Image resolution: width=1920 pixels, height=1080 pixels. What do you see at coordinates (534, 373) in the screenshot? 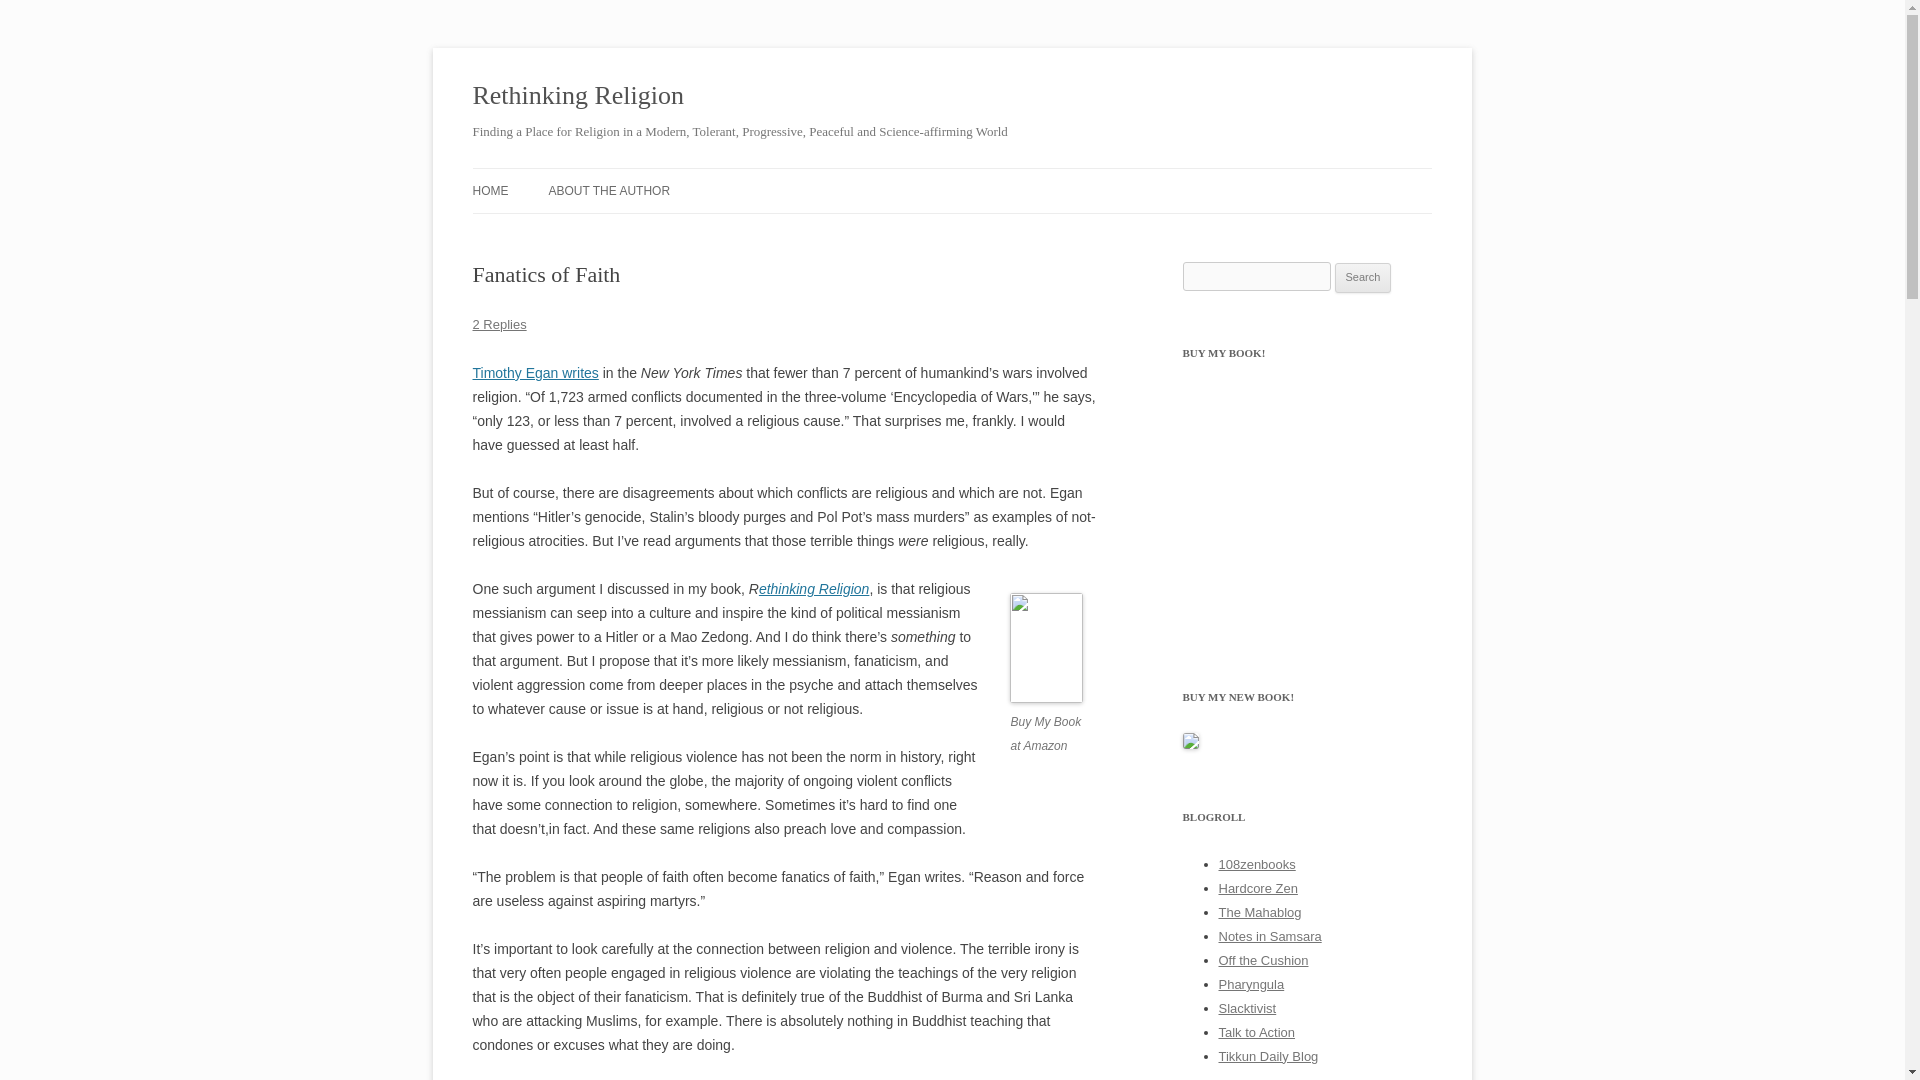
I see `Timothy Egan writes` at bounding box center [534, 373].